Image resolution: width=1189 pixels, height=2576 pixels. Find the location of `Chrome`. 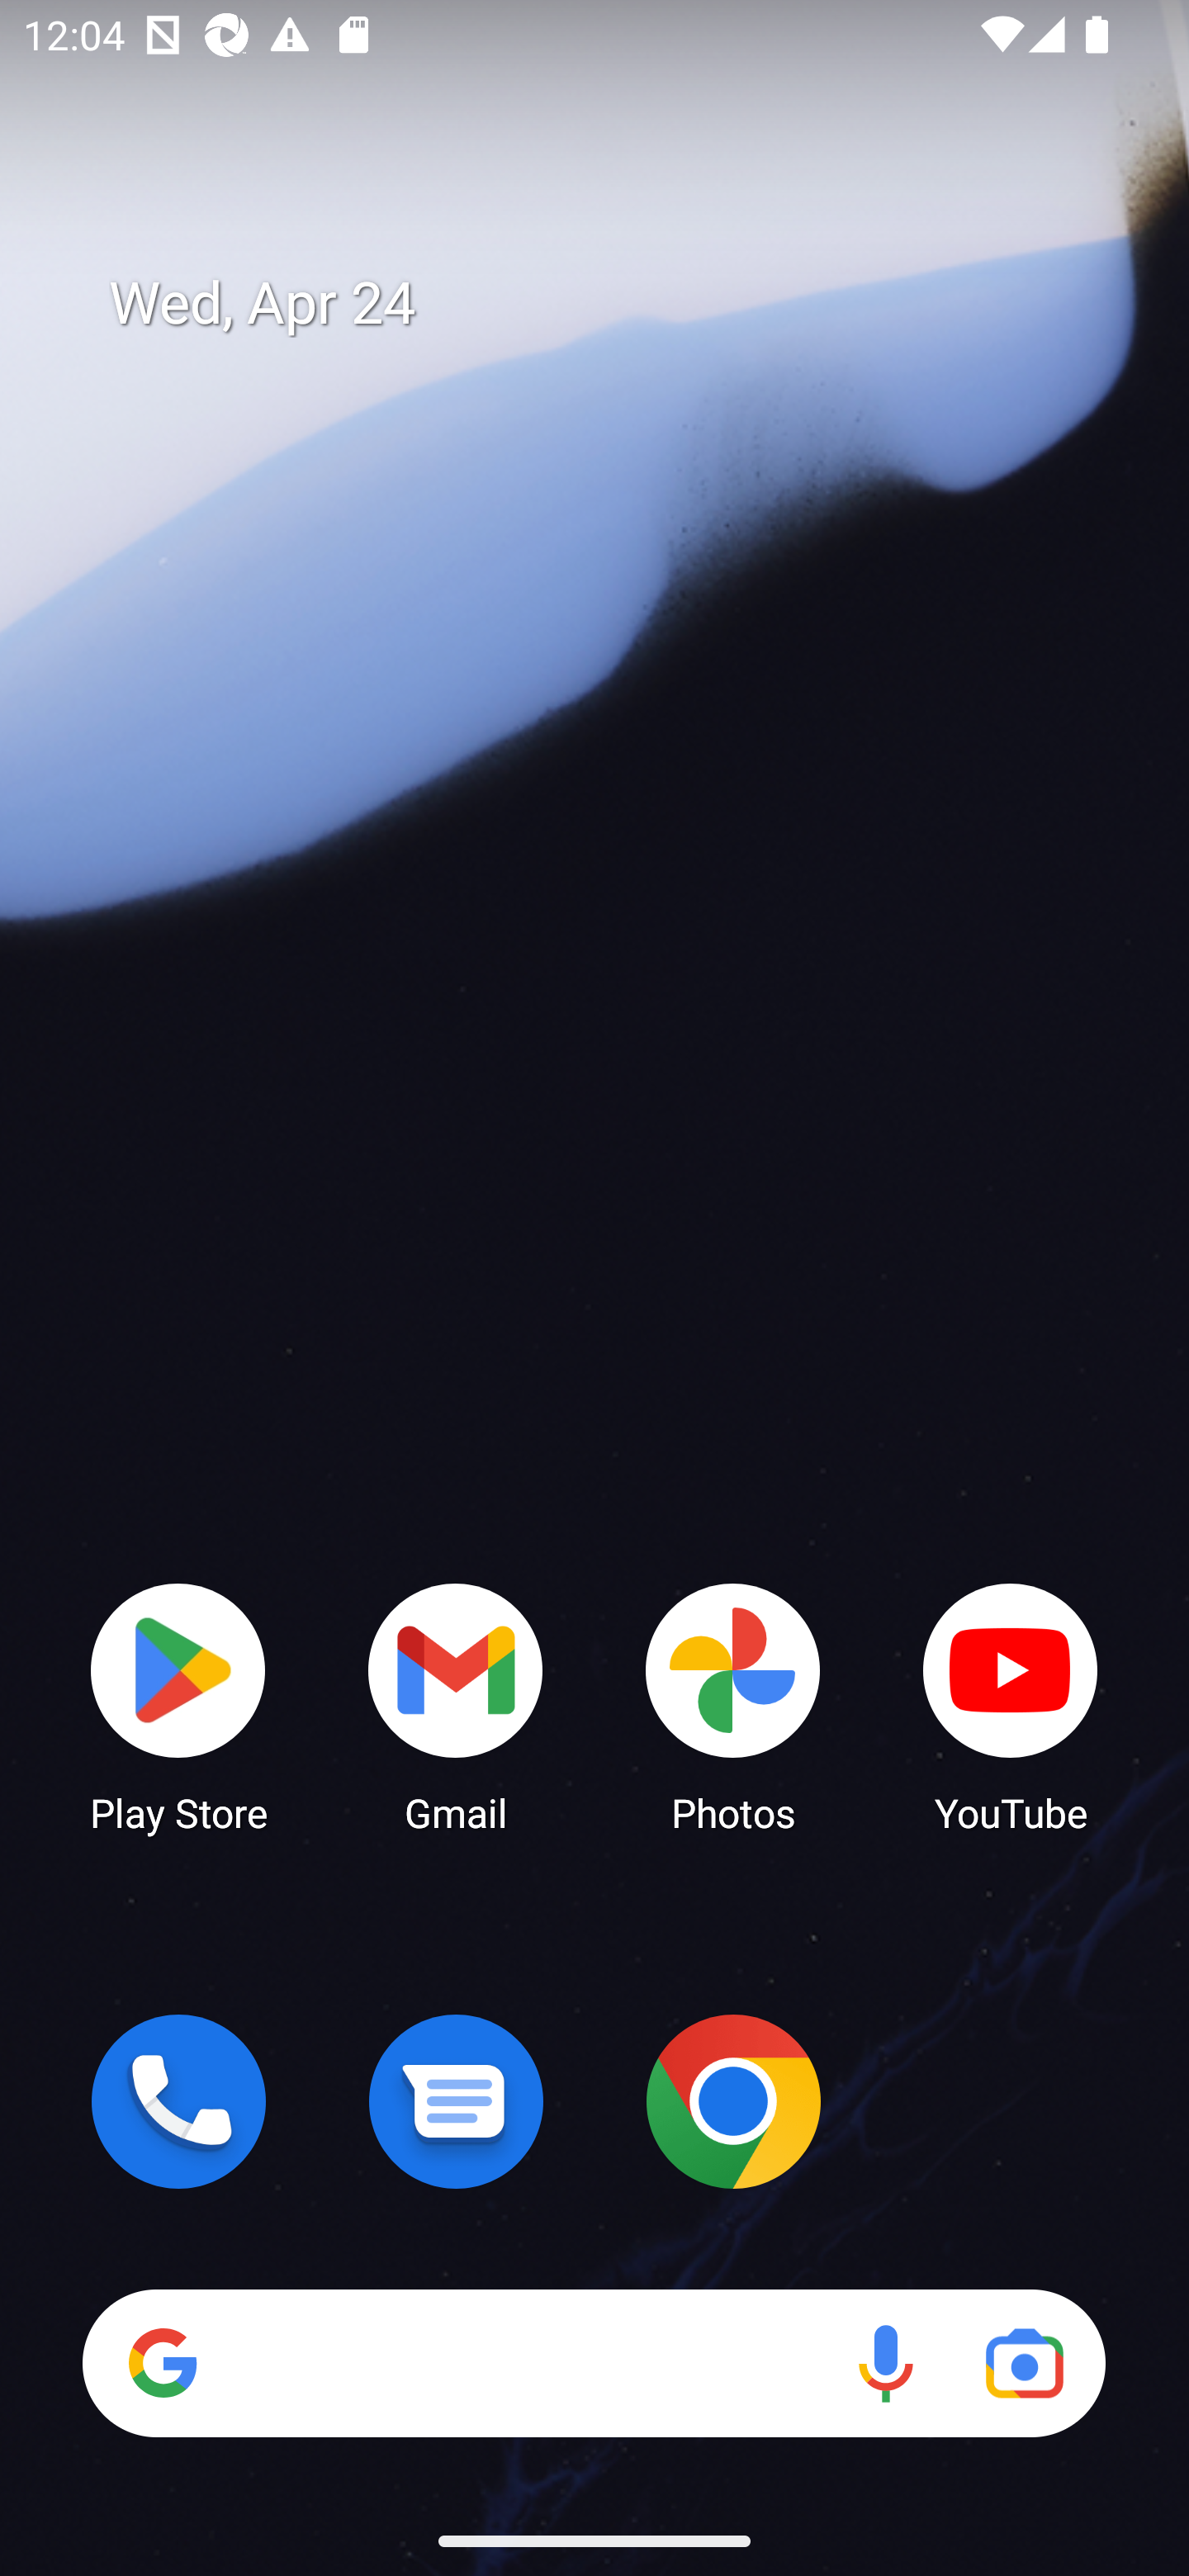

Chrome is located at coordinates (733, 2101).